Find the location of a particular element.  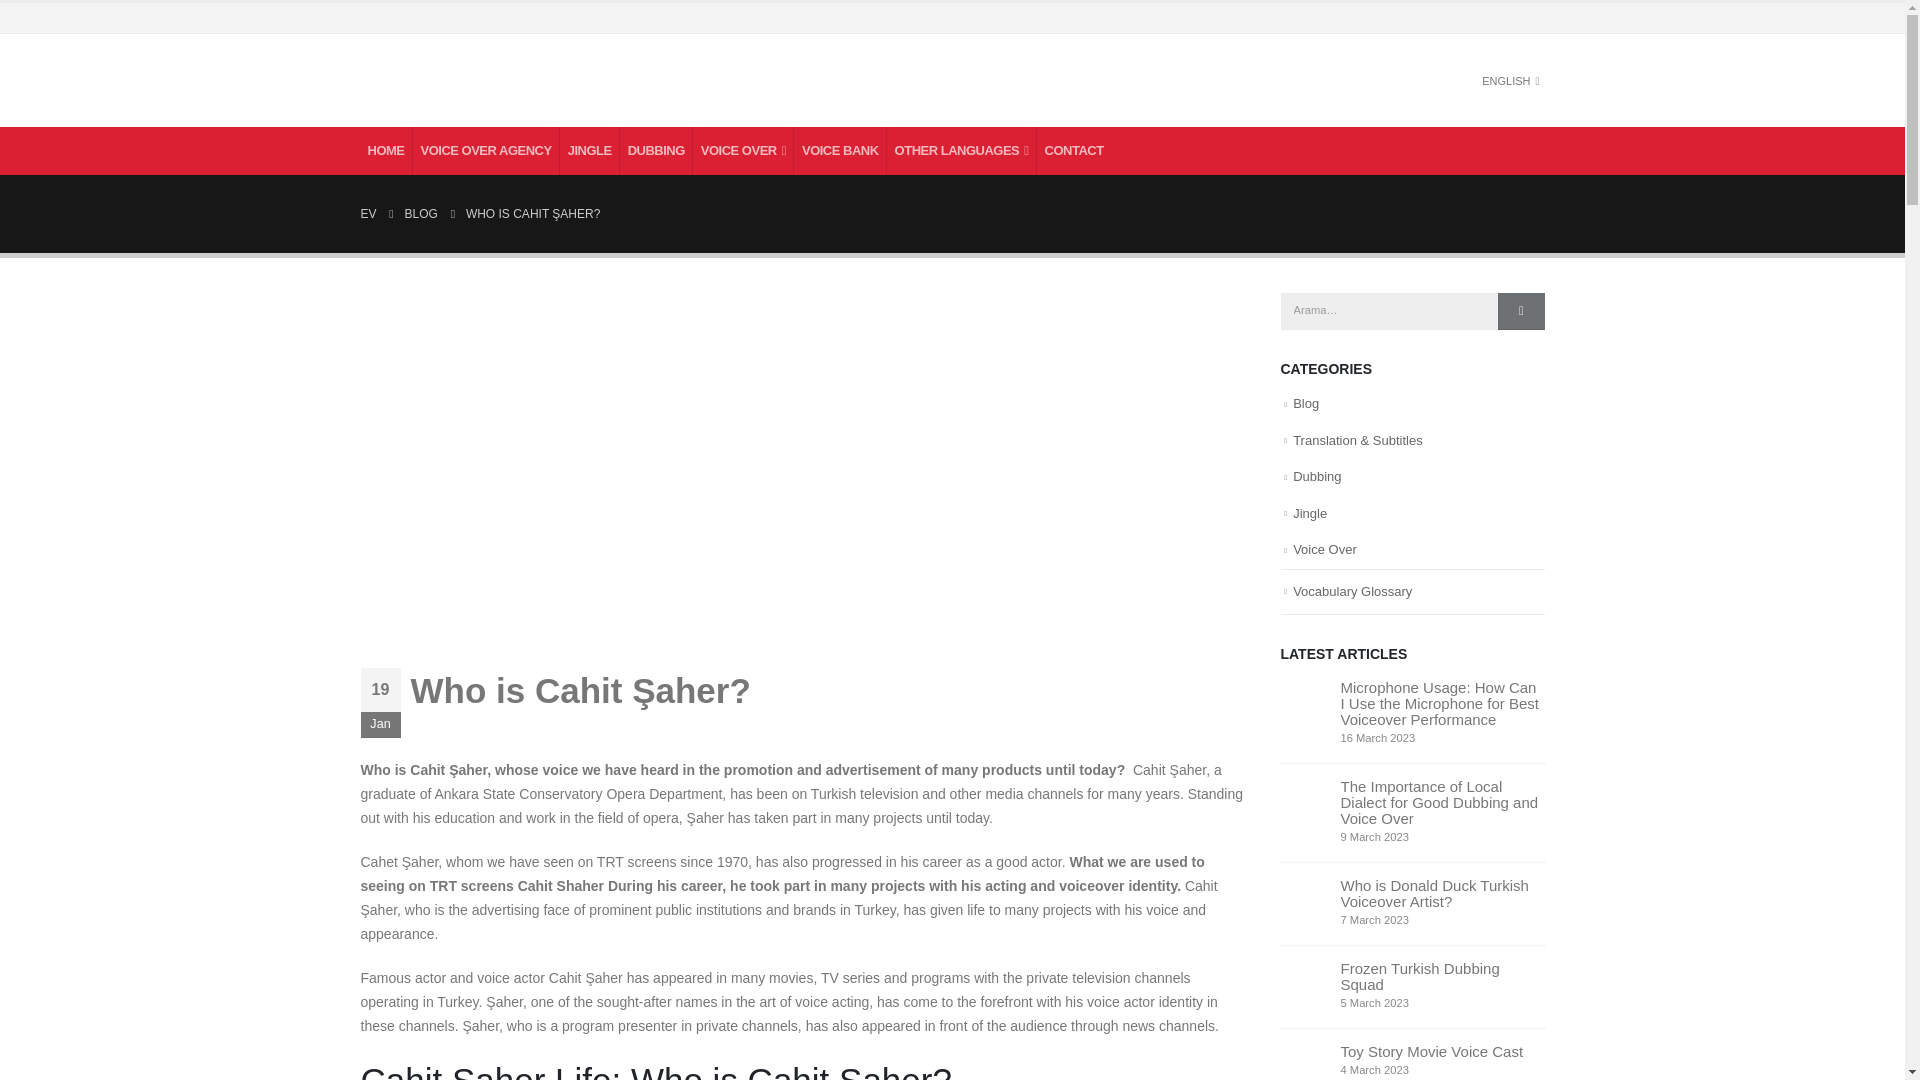

ENGLISH is located at coordinates (1497, 80).